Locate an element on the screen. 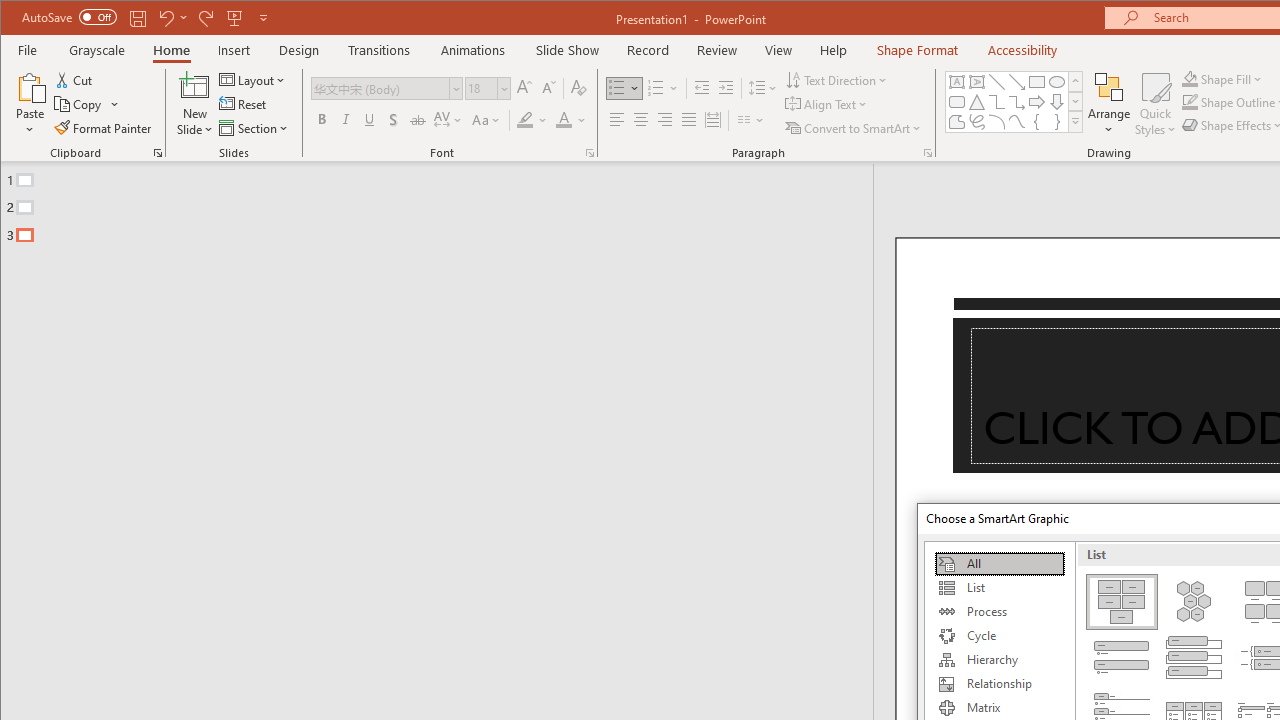  Hierarchy is located at coordinates (999, 660).